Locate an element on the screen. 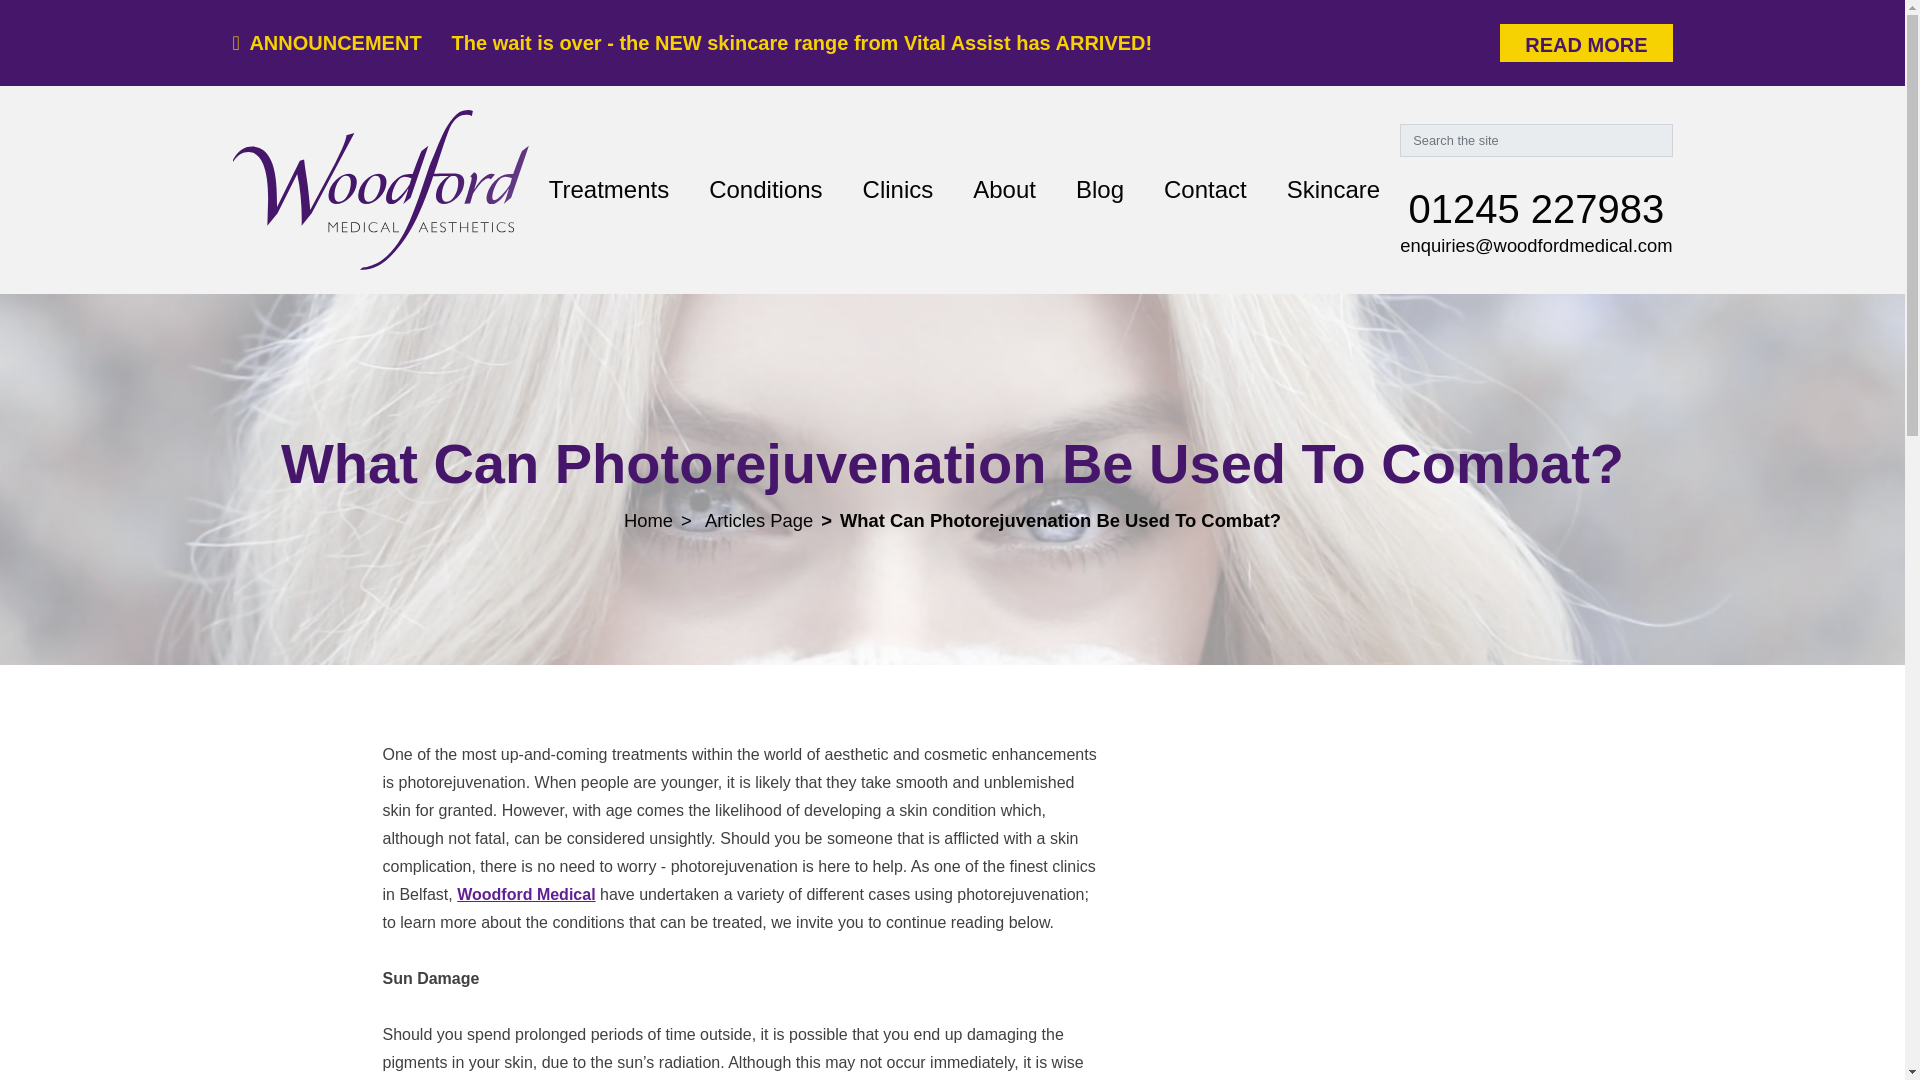 Image resolution: width=1920 pixels, height=1080 pixels. Conditions is located at coordinates (766, 189).